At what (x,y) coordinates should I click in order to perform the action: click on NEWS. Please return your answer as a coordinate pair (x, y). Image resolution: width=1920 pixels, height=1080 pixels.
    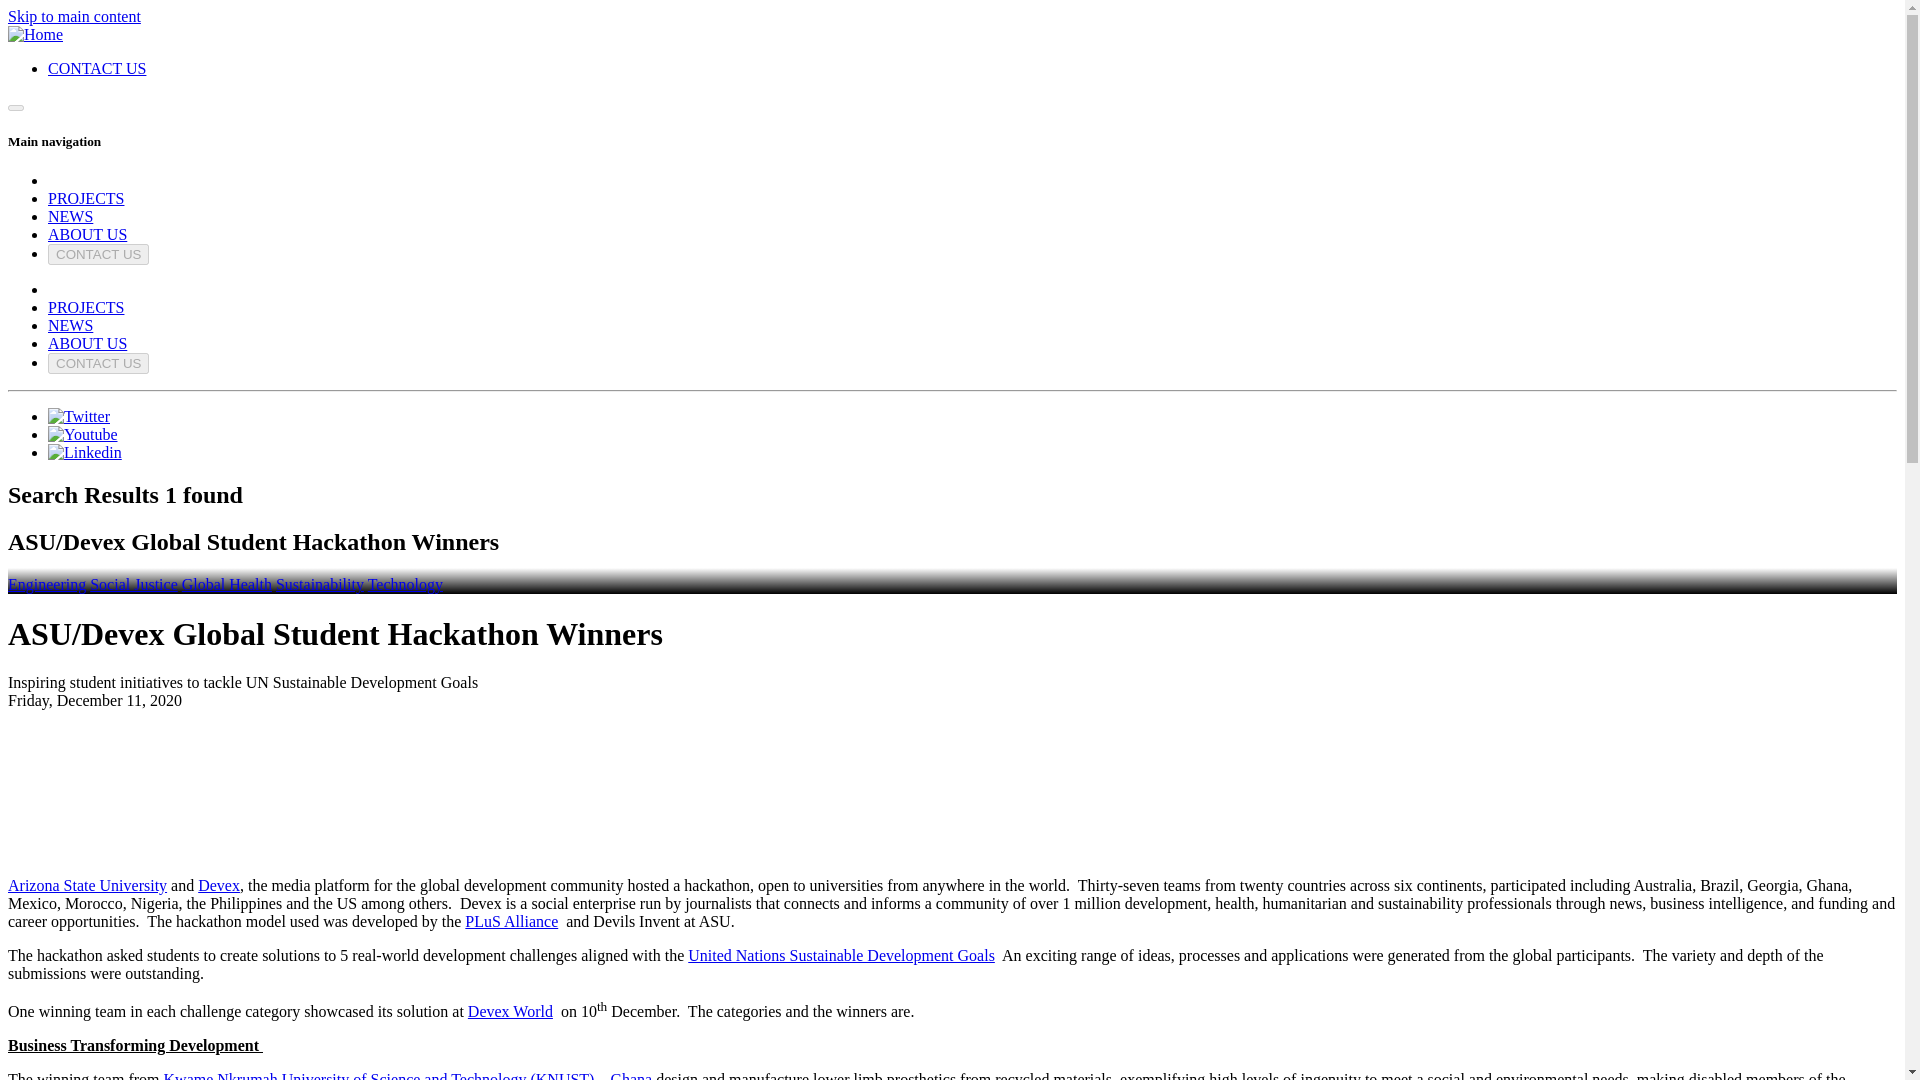
    Looking at the image, I should click on (70, 325).